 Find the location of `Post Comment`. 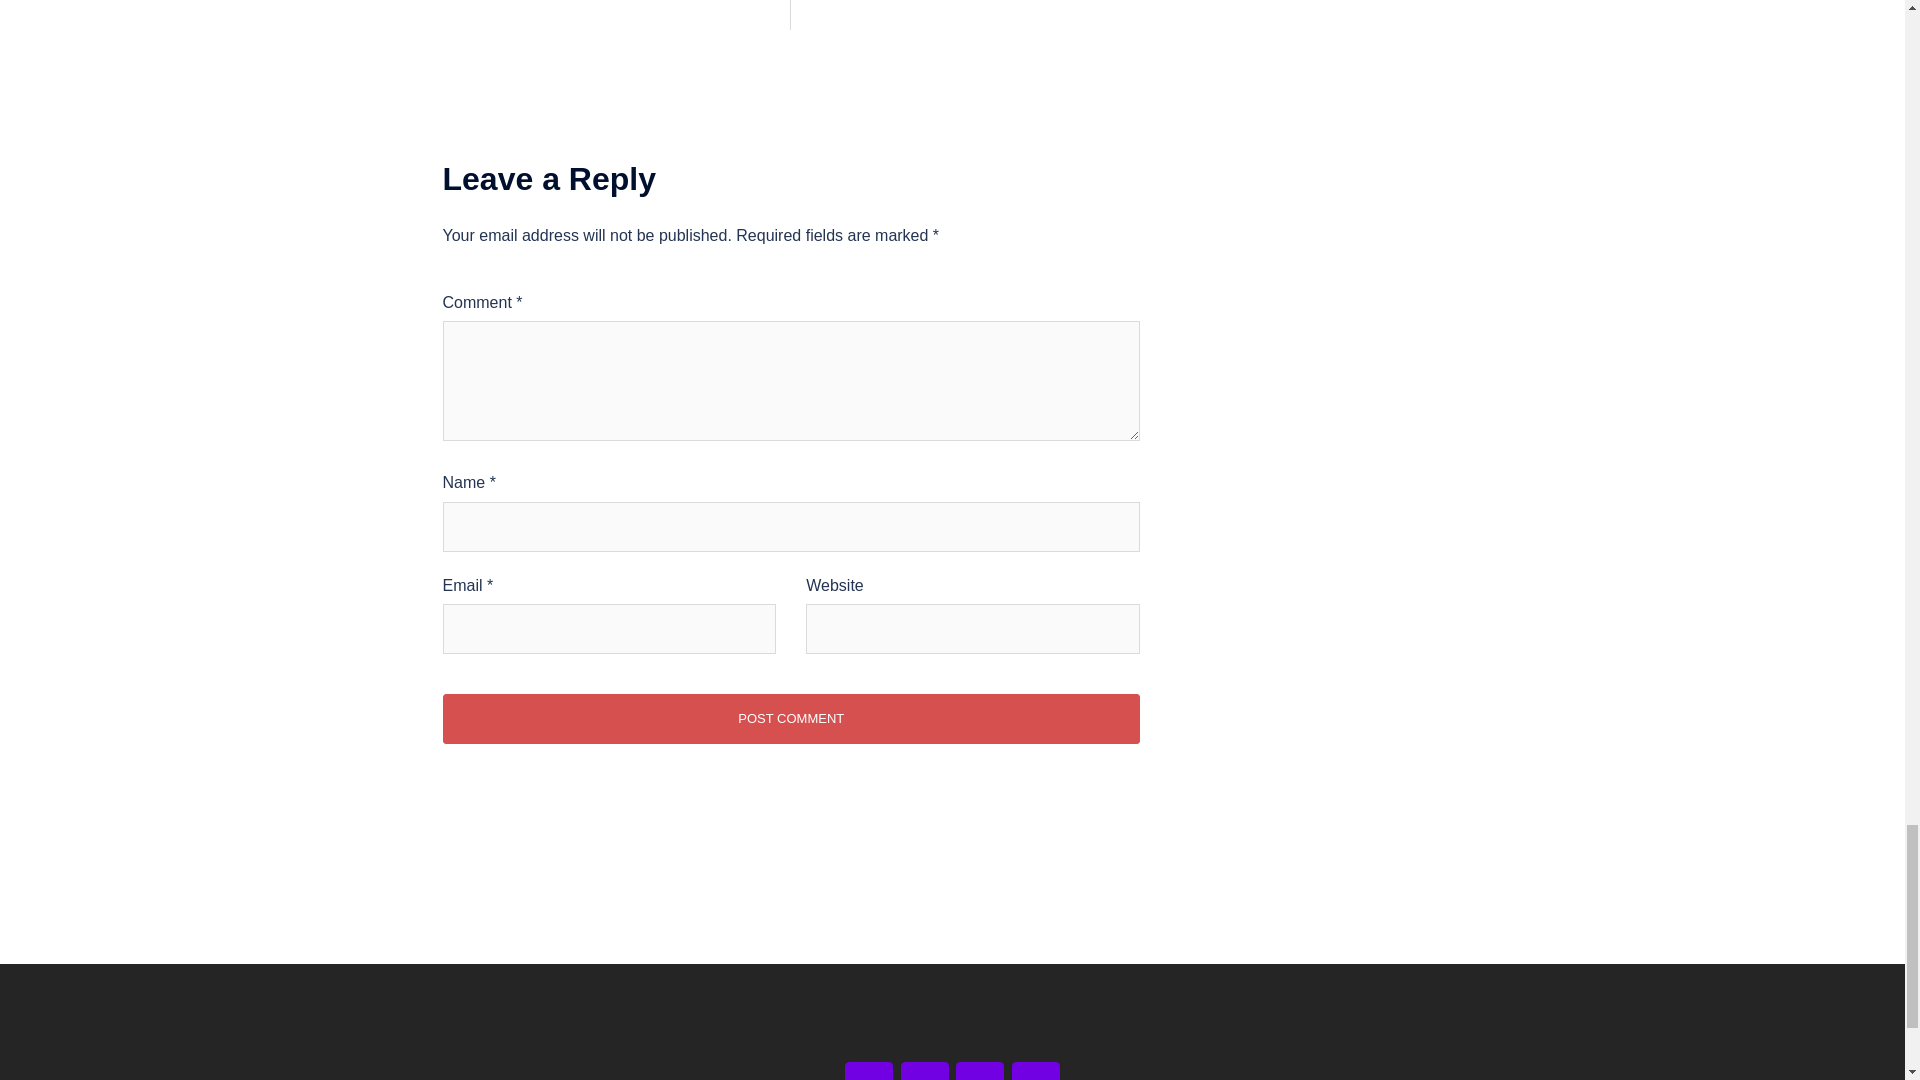

Post Comment is located at coordinates (790, 719).